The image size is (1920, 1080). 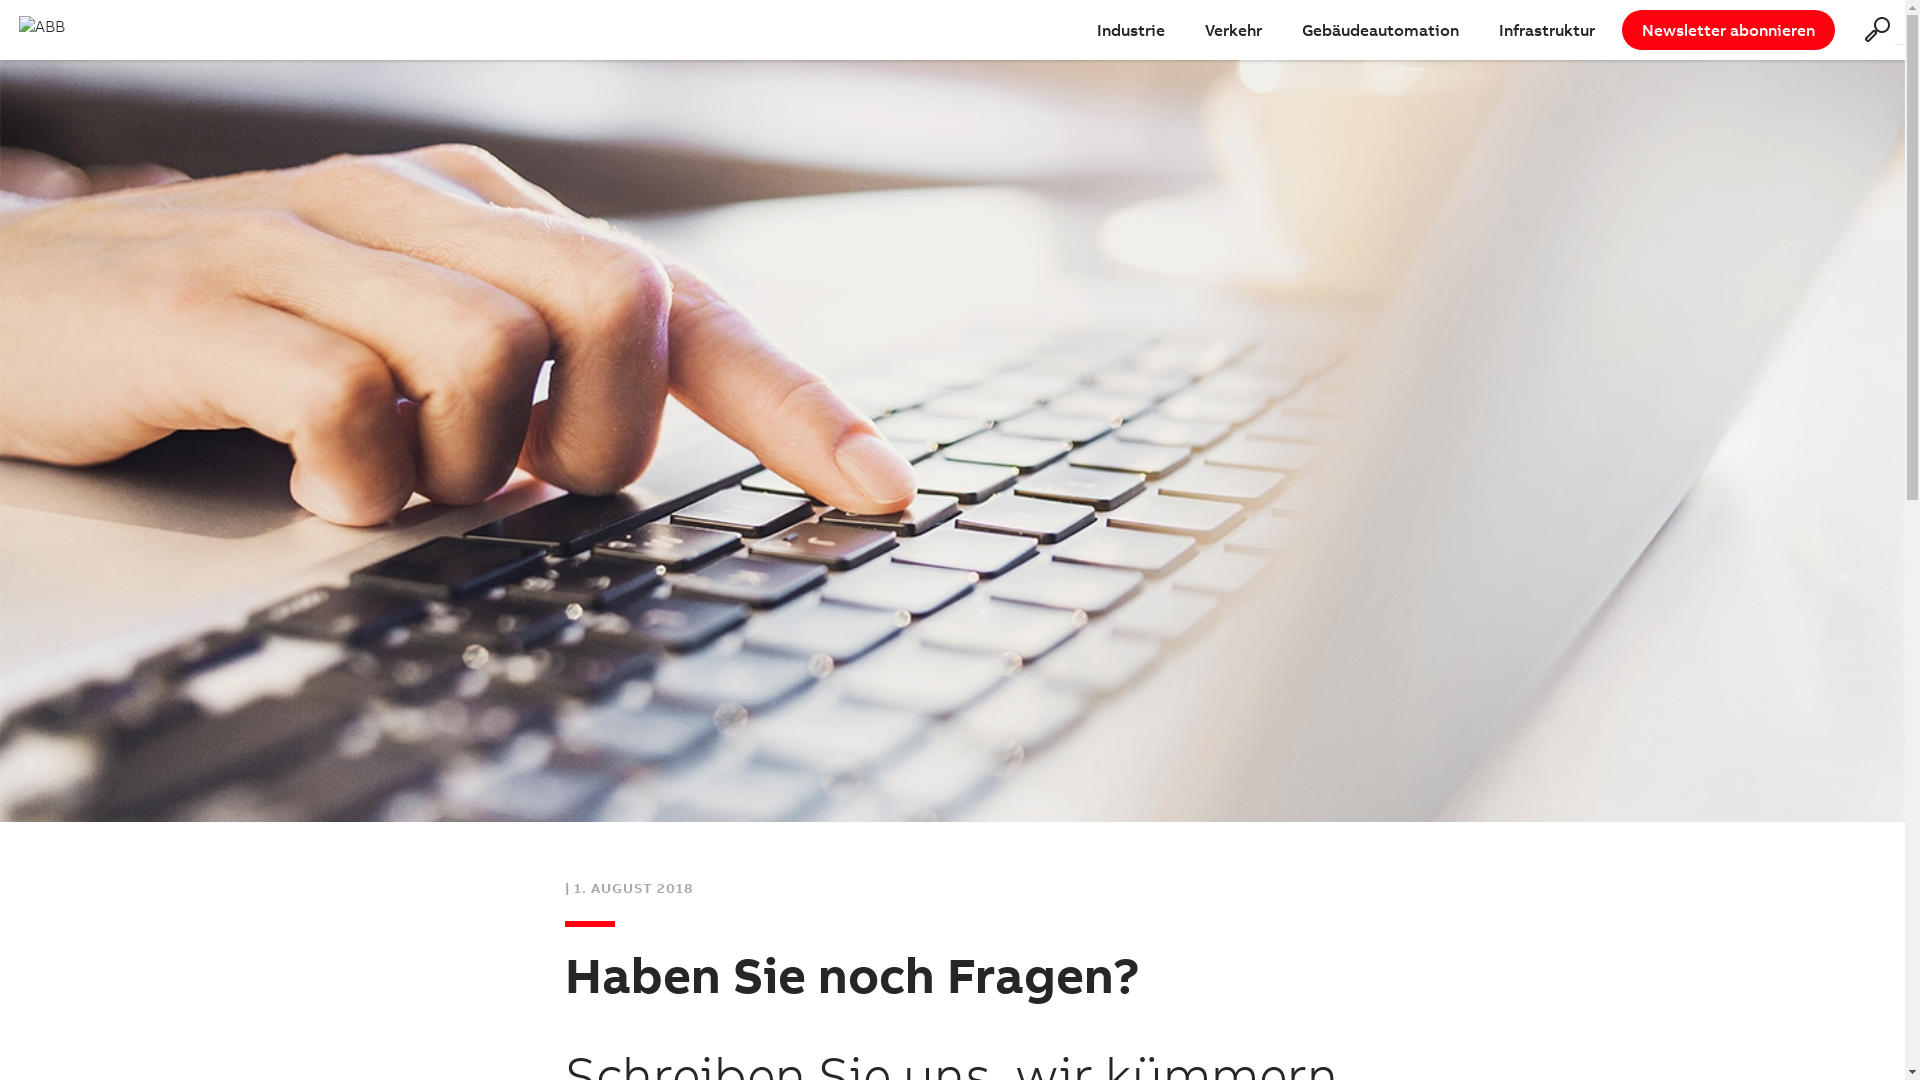 What do you see at coordinates (1234, 30) in the screenshot?
I see `Verkehr` at bounding box center [1234, 30].